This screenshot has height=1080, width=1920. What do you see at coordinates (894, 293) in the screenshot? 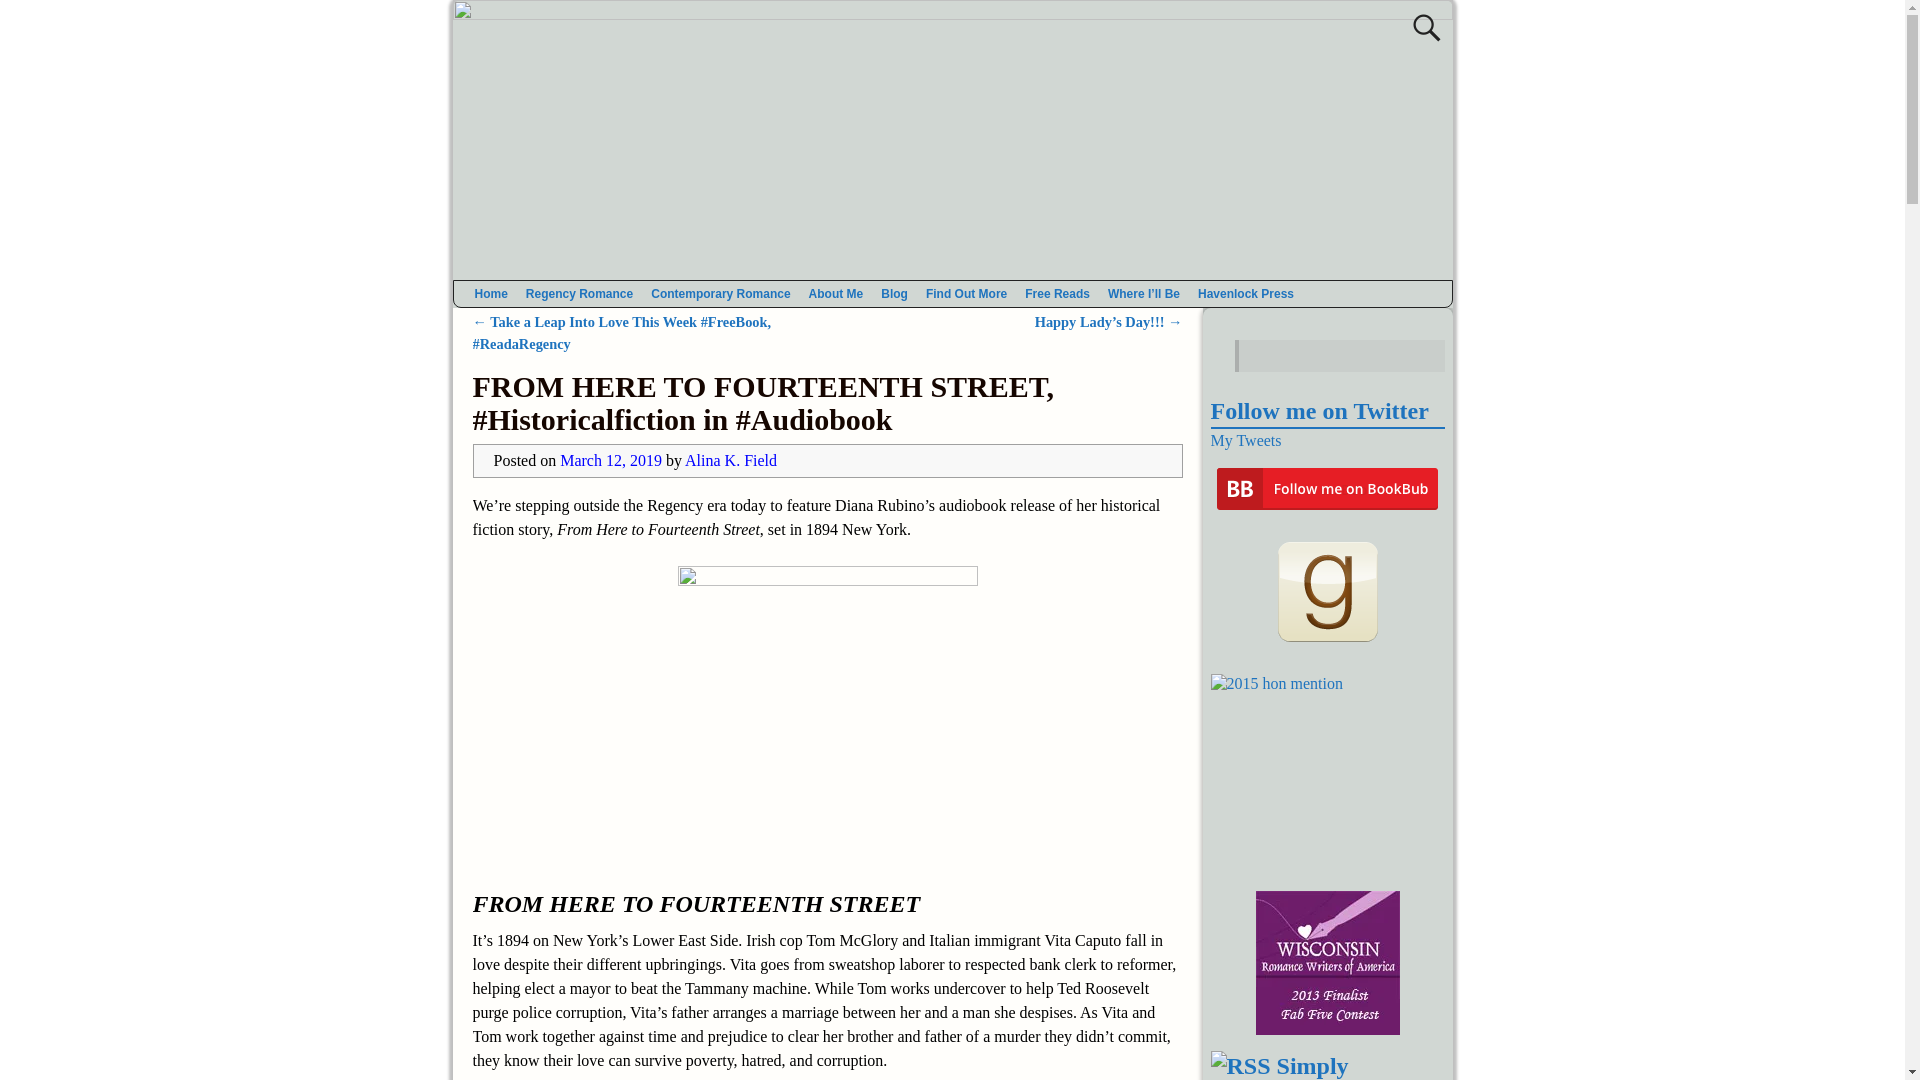
I see `Blog` at bounding box center [894, 293].